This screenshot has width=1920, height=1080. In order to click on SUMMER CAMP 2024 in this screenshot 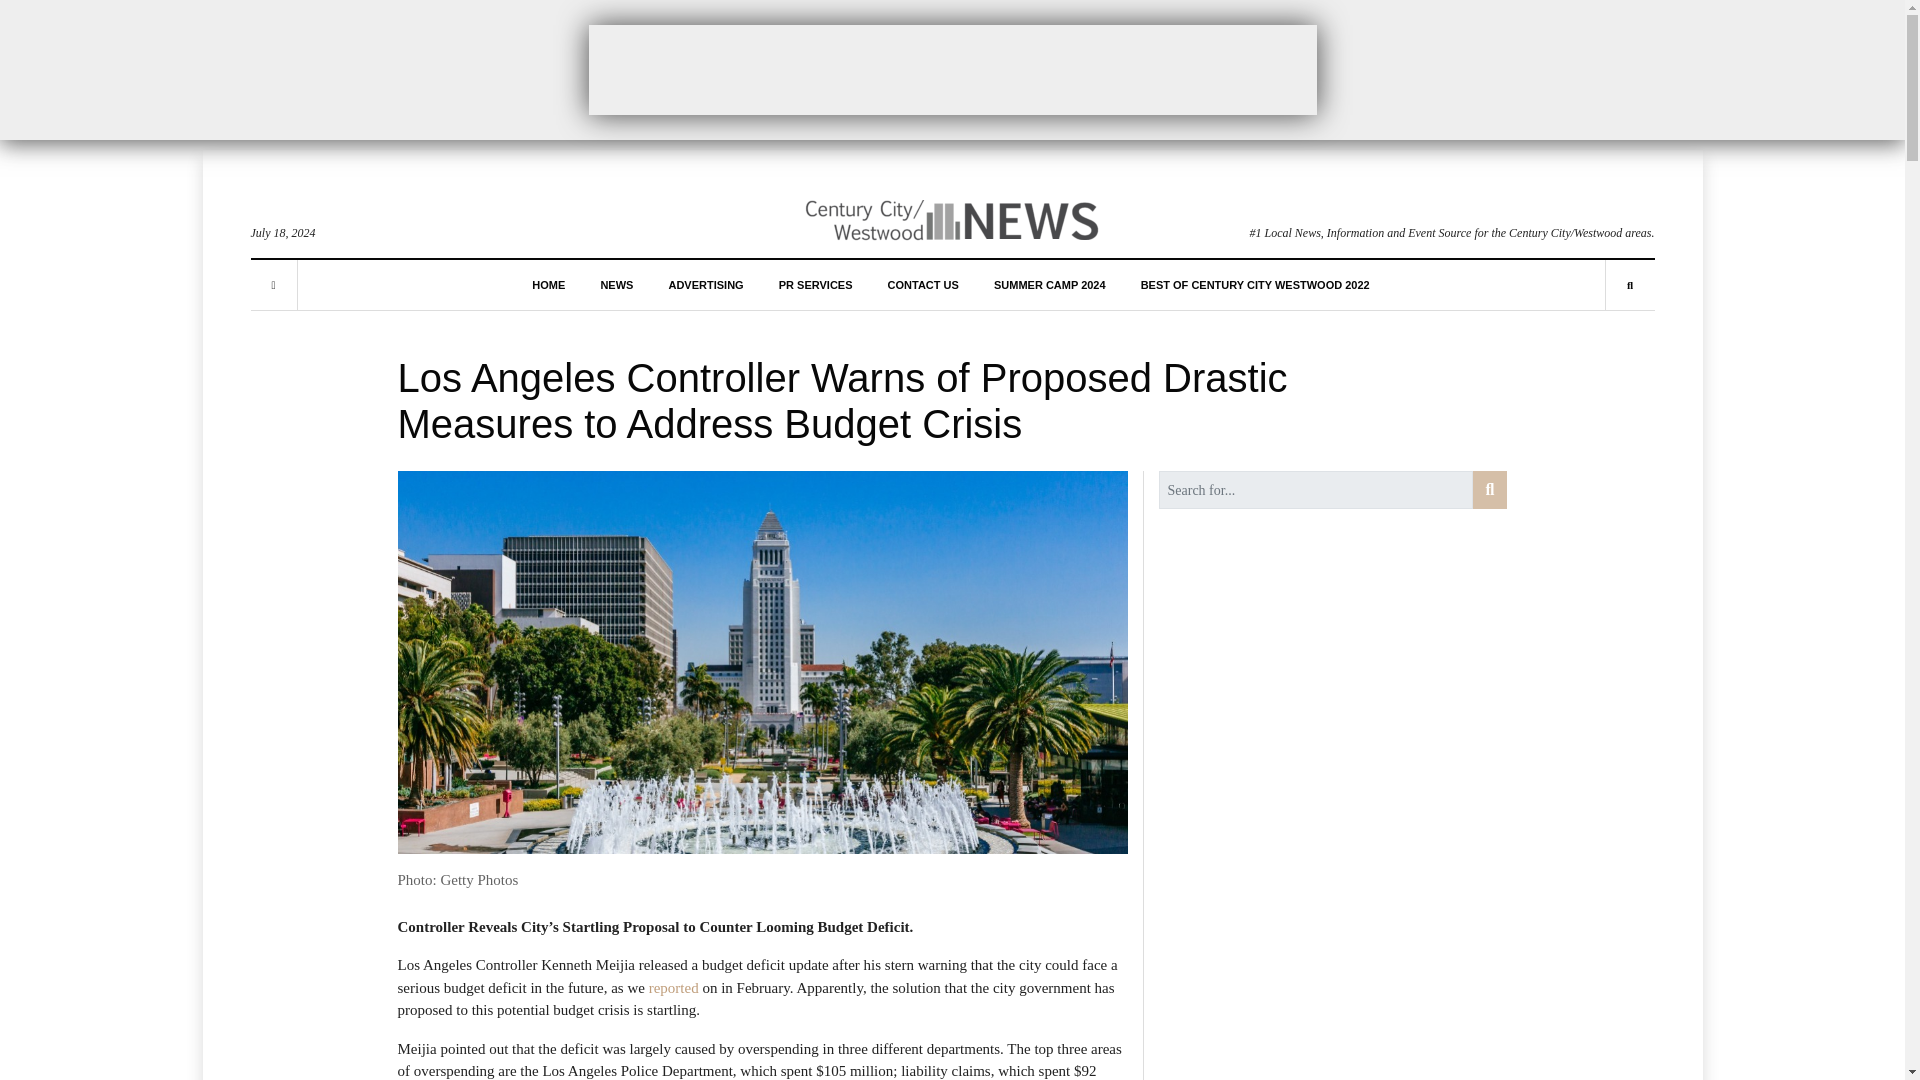, I will do `click(1050, 284)`.